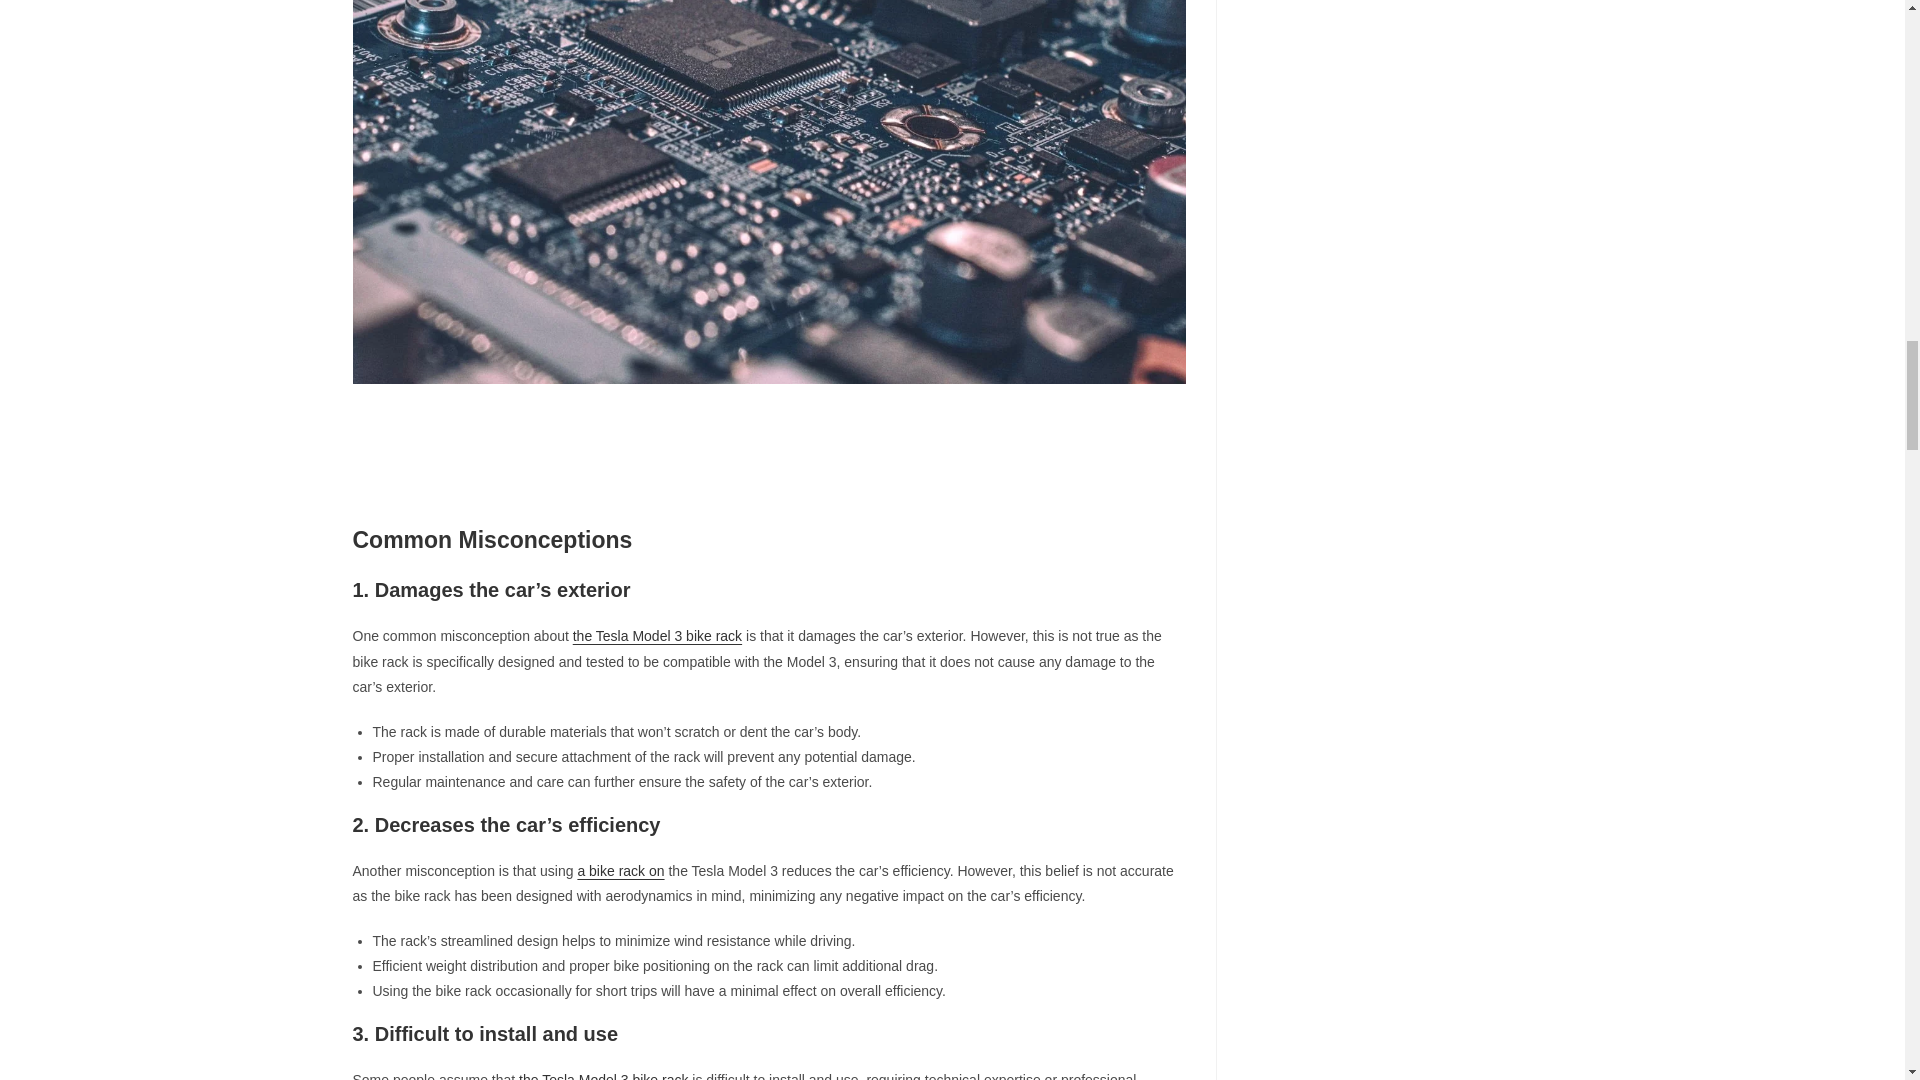 This screenshot has width=1920, height=1080. I want to click on a bike rack on, so click(620, 870).